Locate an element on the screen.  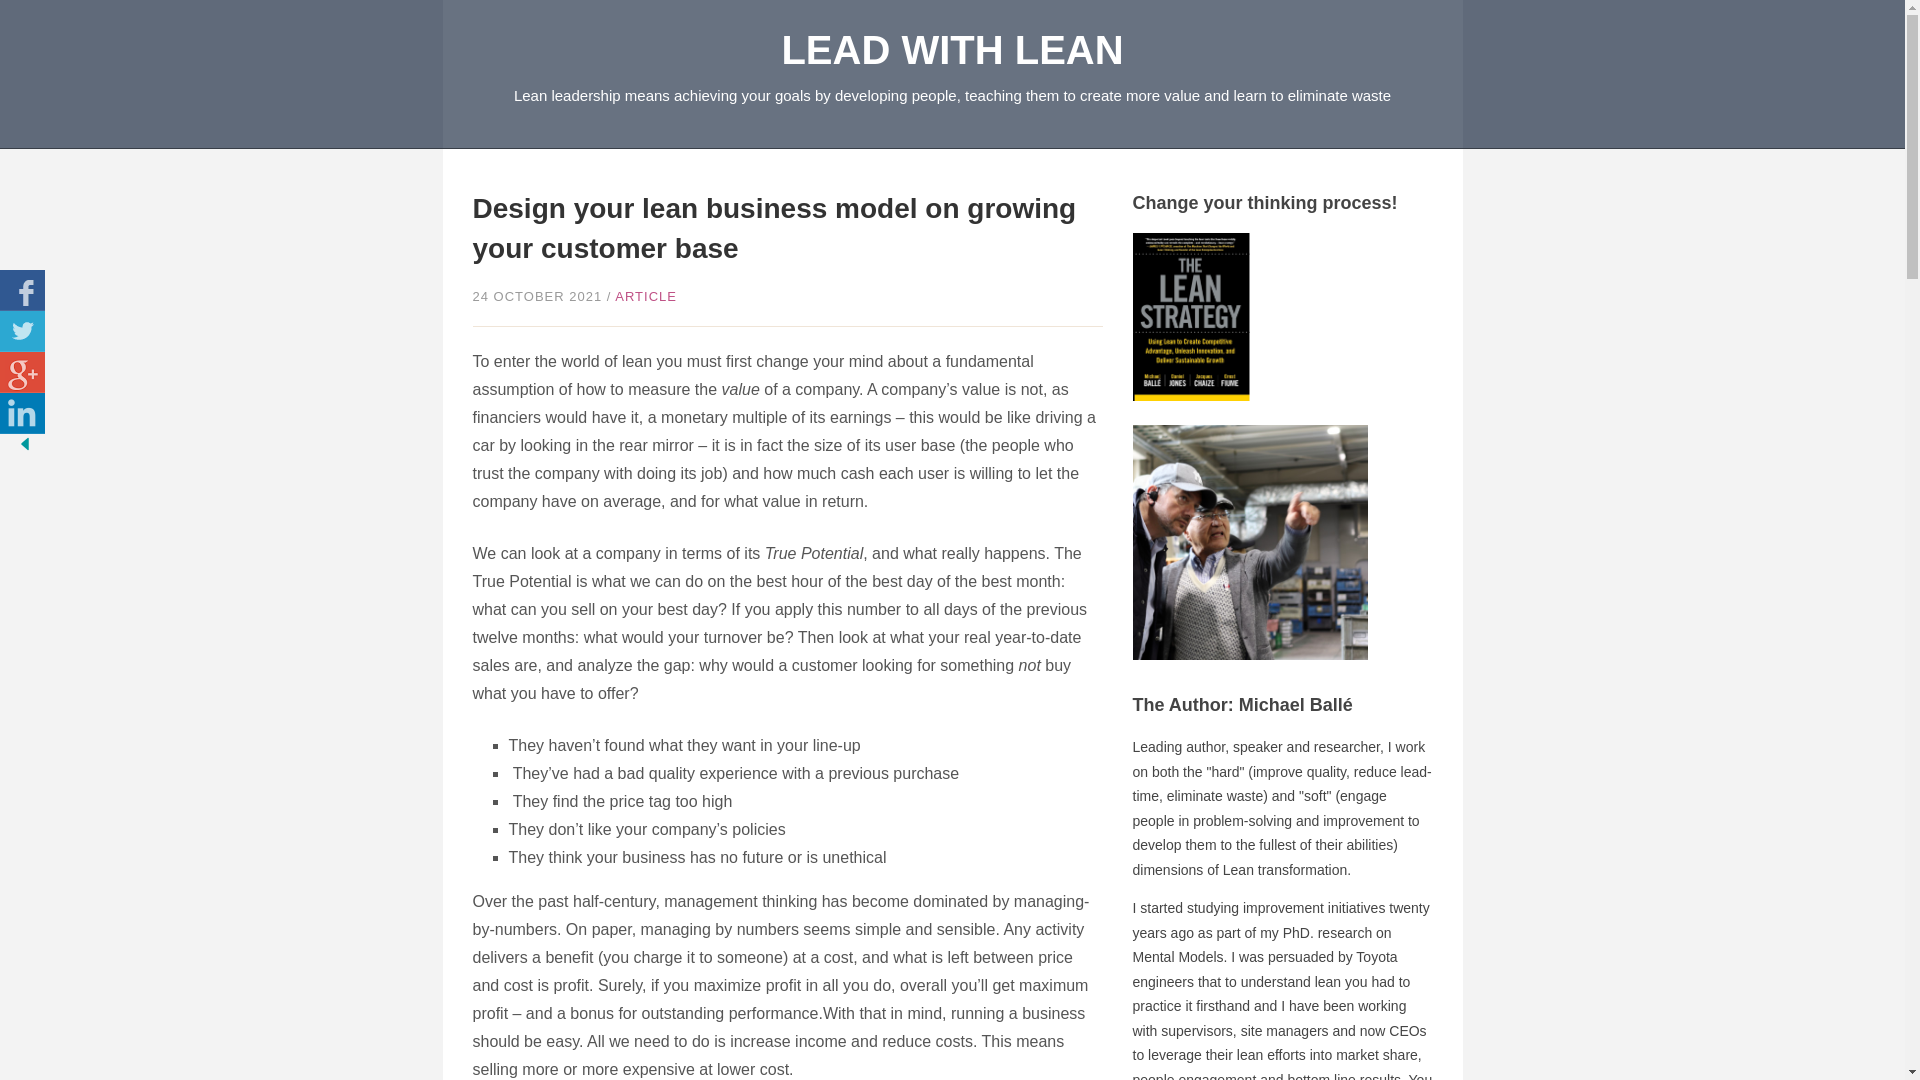
Hide Buttons is located at coordinates (24, 444).